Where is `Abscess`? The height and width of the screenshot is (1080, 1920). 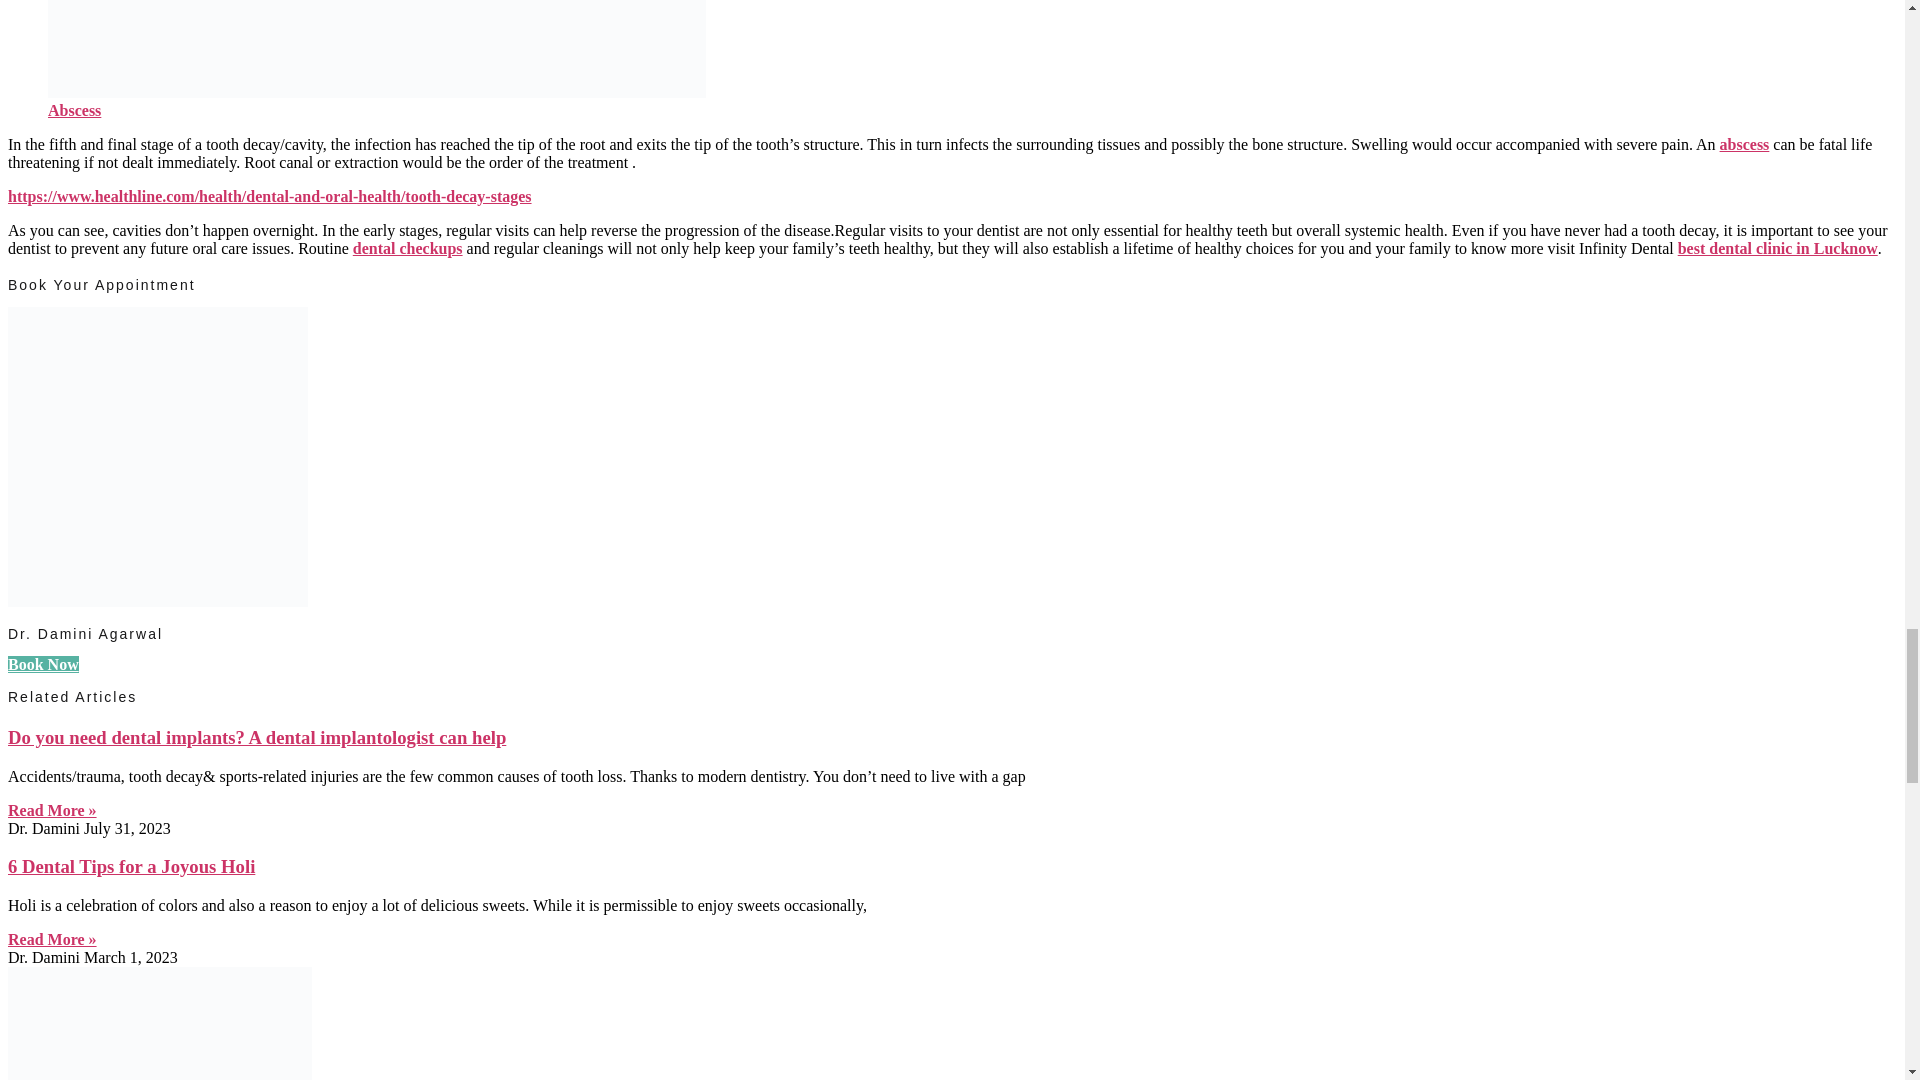 Abscess is located at coordinates (74, 110).